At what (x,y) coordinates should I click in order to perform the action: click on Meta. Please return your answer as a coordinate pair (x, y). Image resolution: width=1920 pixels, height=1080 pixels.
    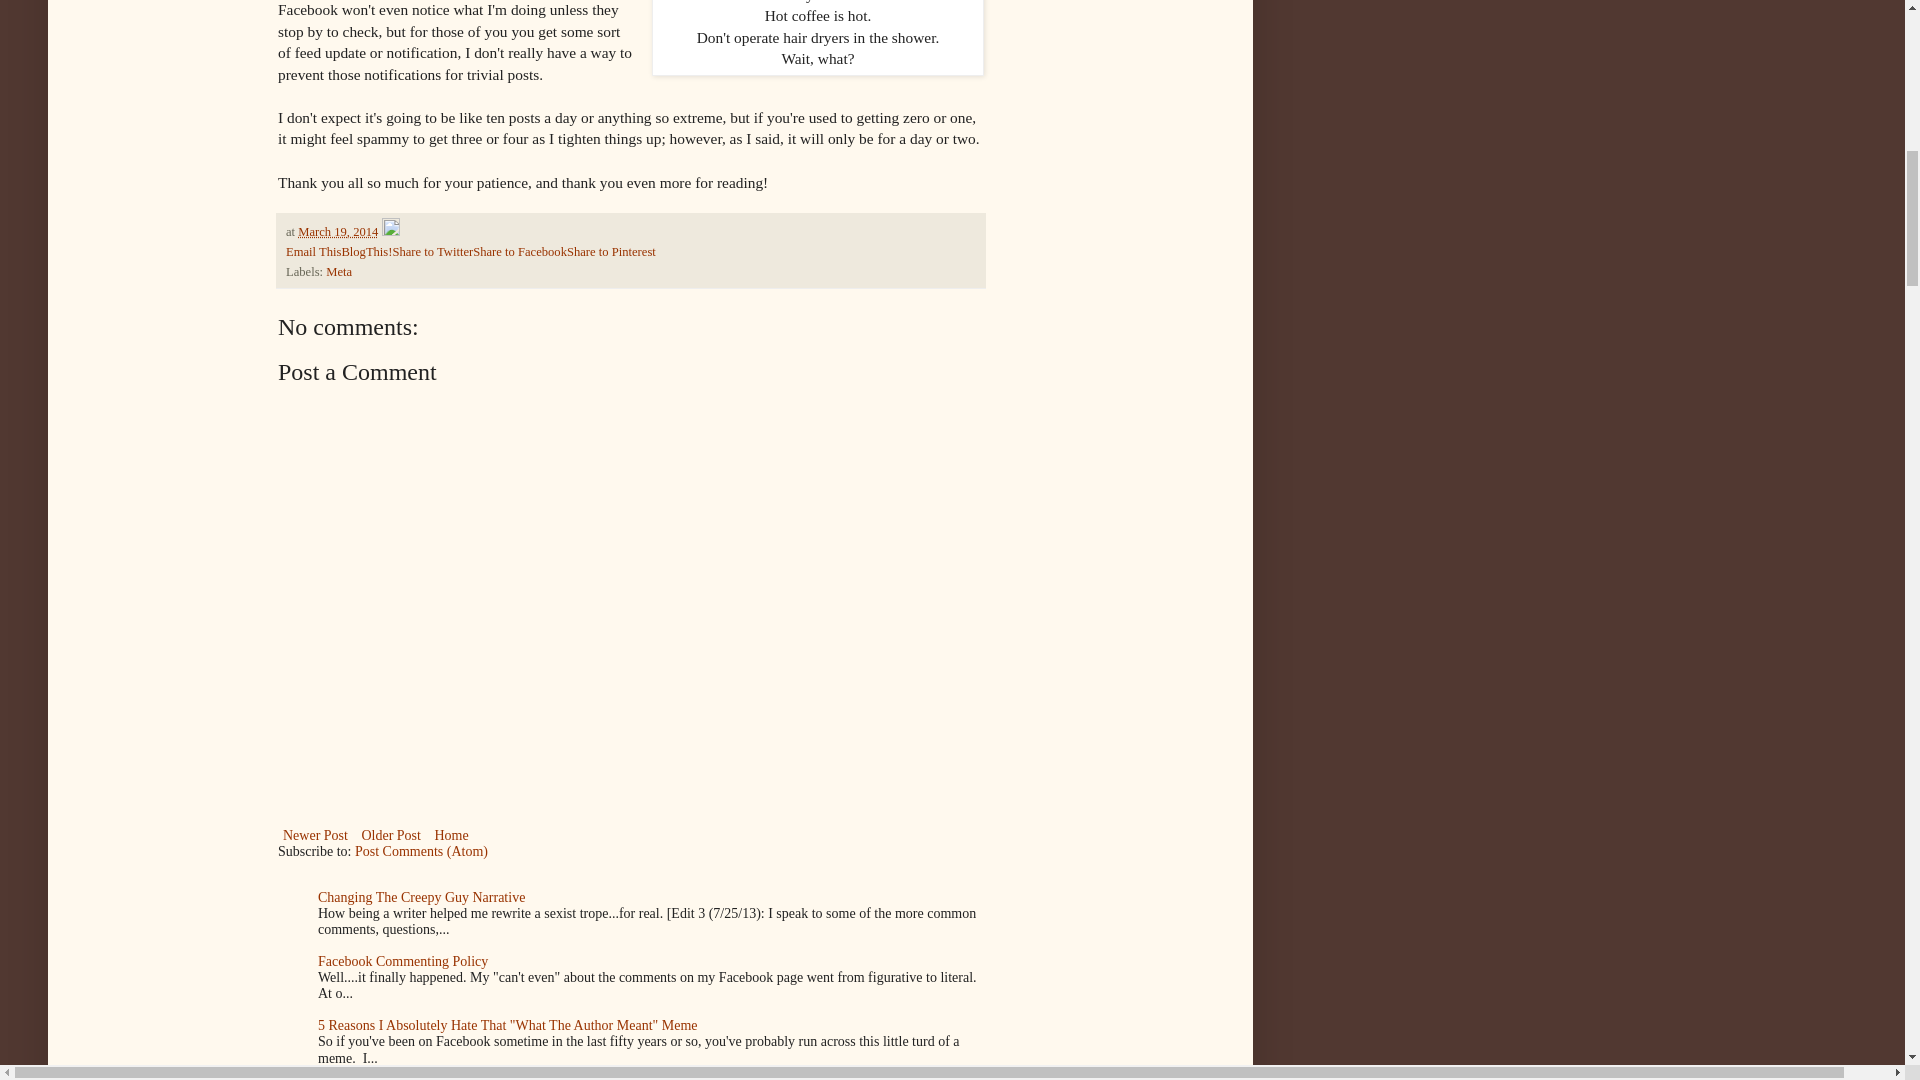
    Looking at the image, I should click on (338, 271).